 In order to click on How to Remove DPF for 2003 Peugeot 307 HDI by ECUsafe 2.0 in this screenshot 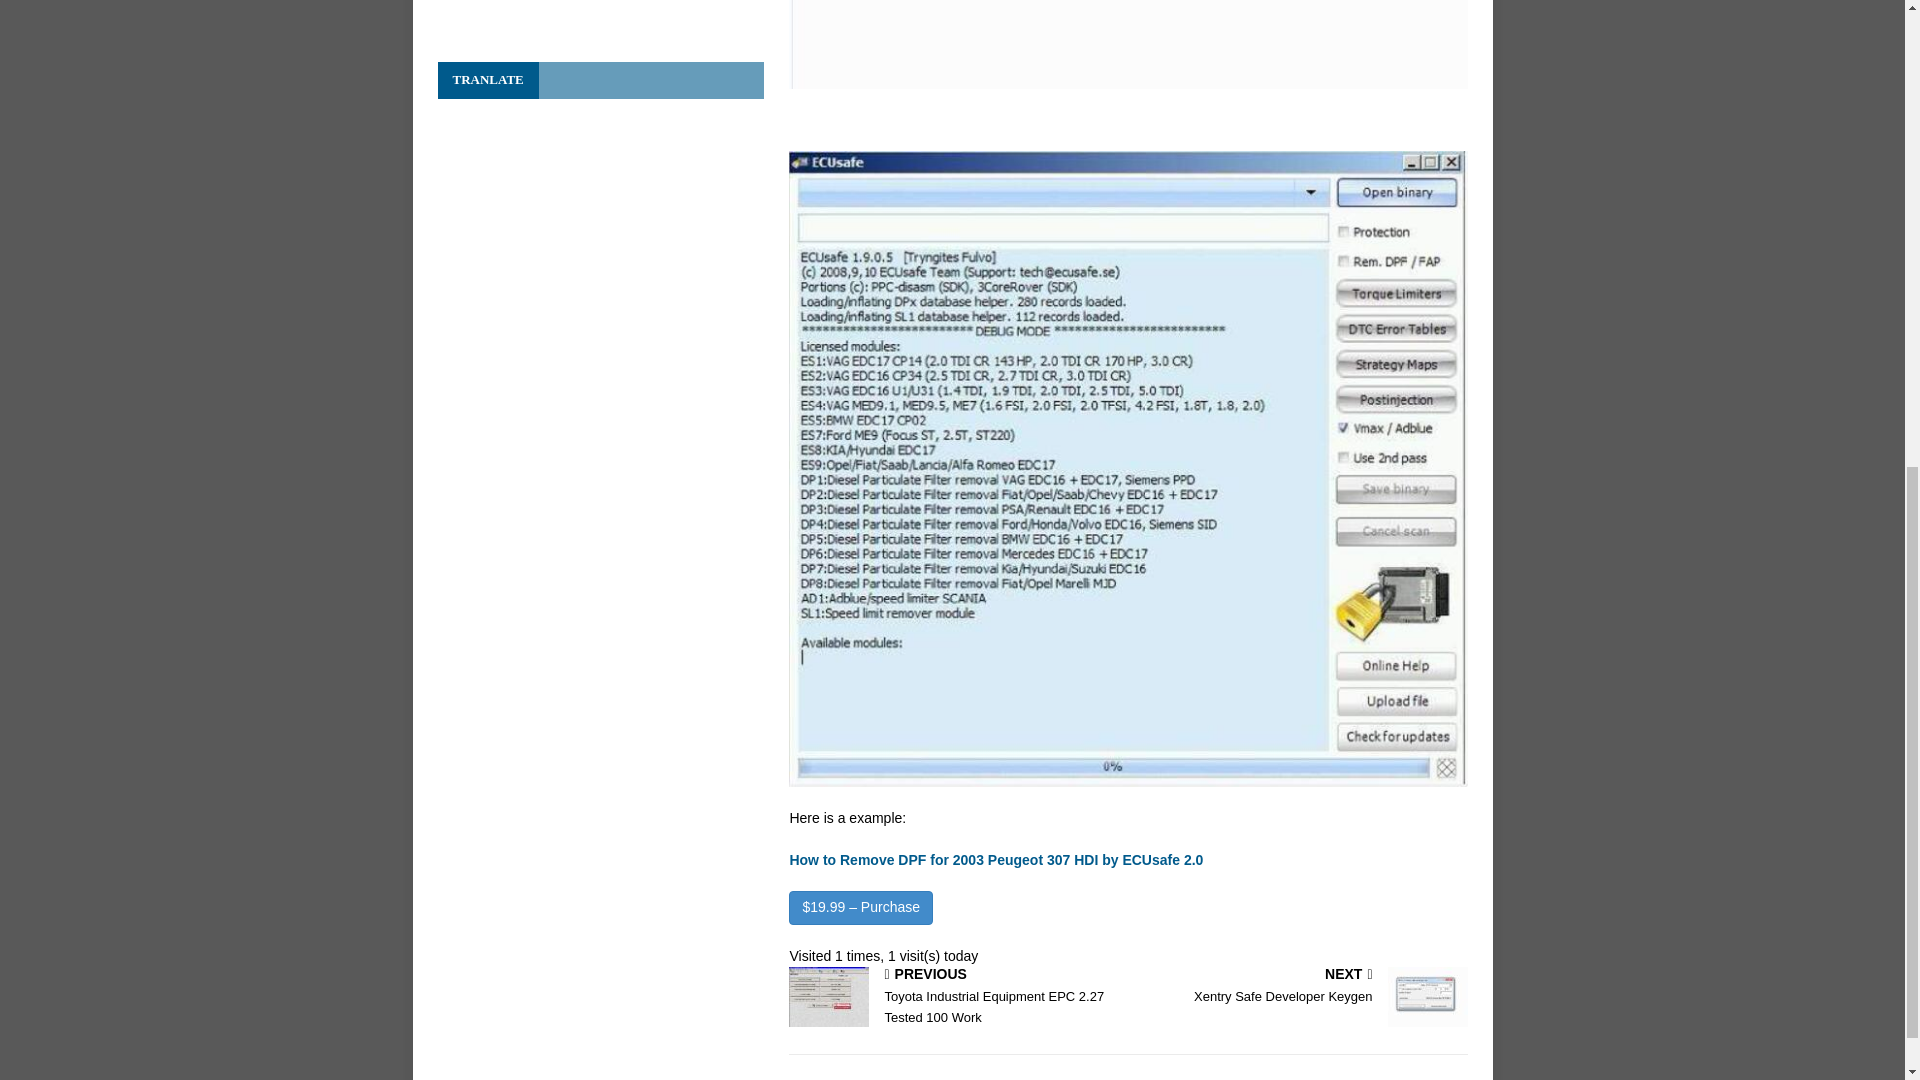, I will do `click(996, 860)`.